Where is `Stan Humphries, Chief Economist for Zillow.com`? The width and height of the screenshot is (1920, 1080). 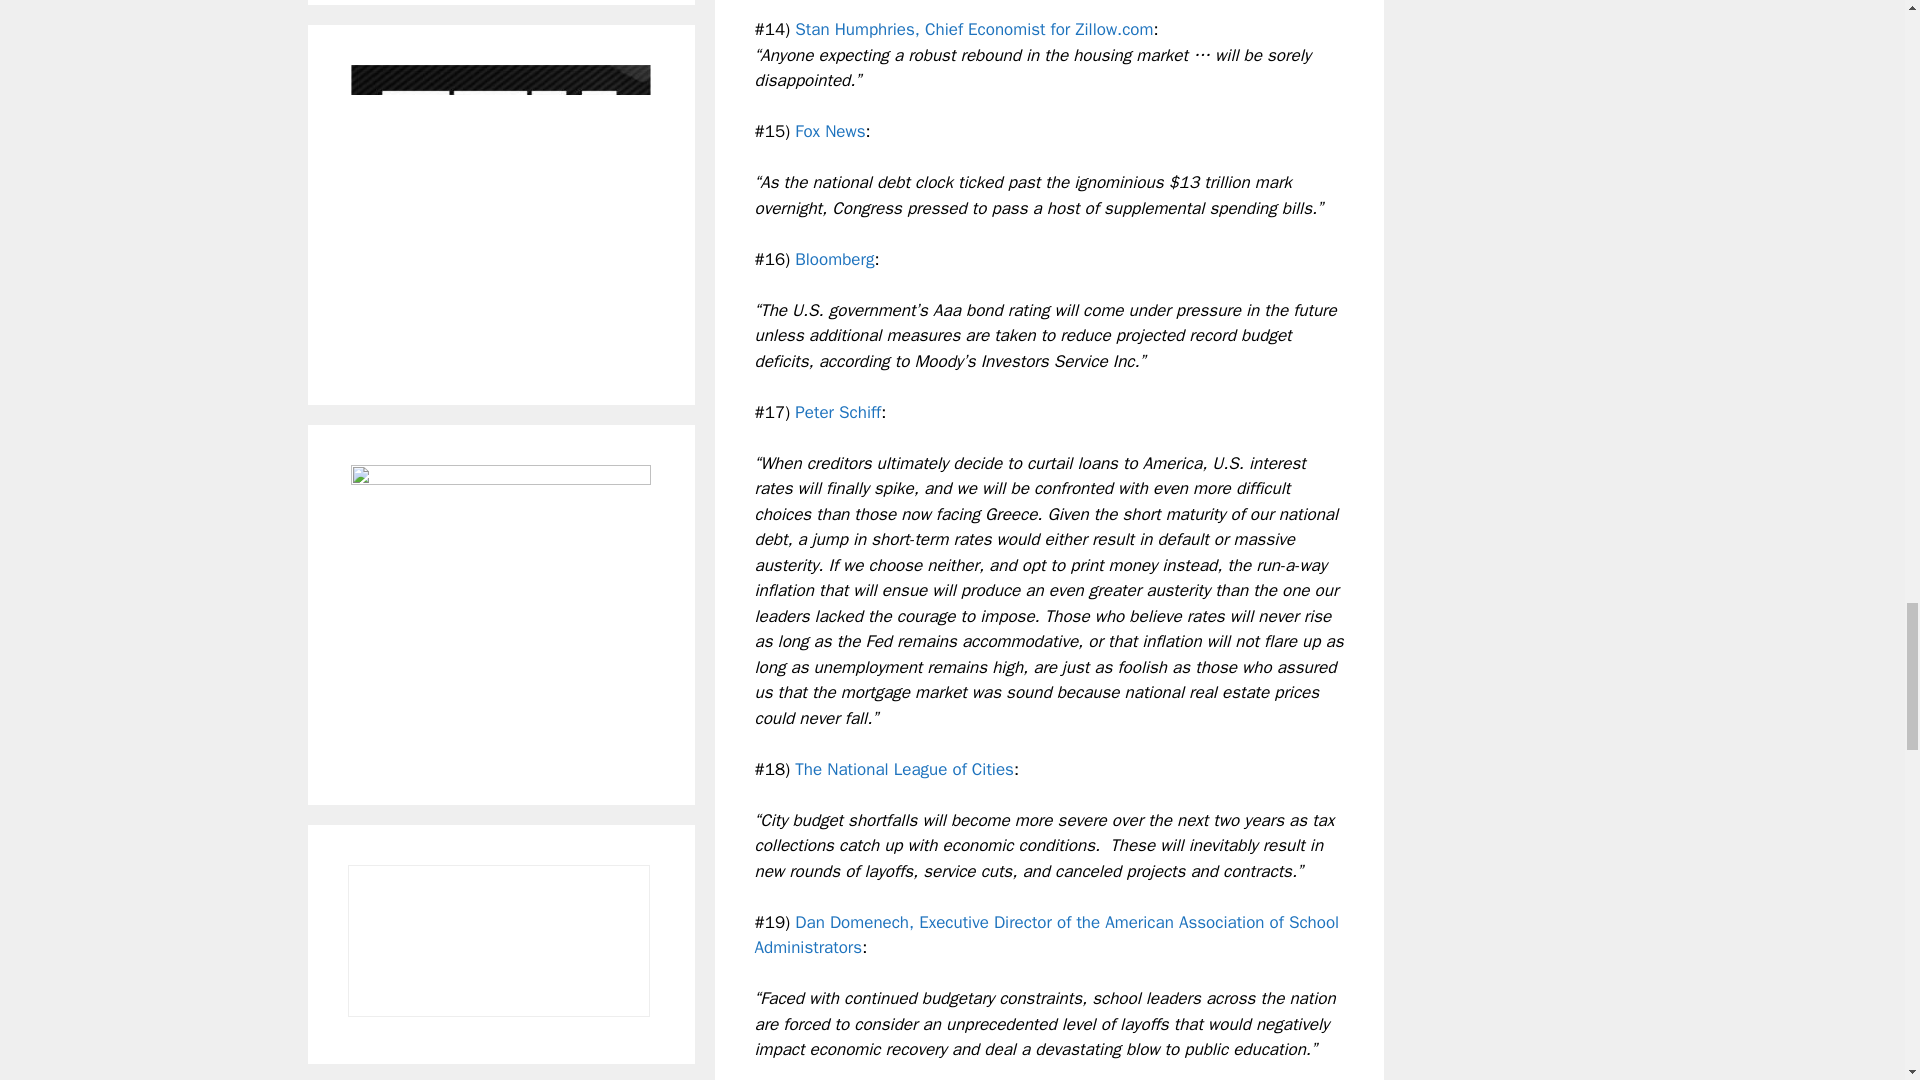 Stan Humphries, Chief Economist for Zillow.com is located at coordinates (974, 29).